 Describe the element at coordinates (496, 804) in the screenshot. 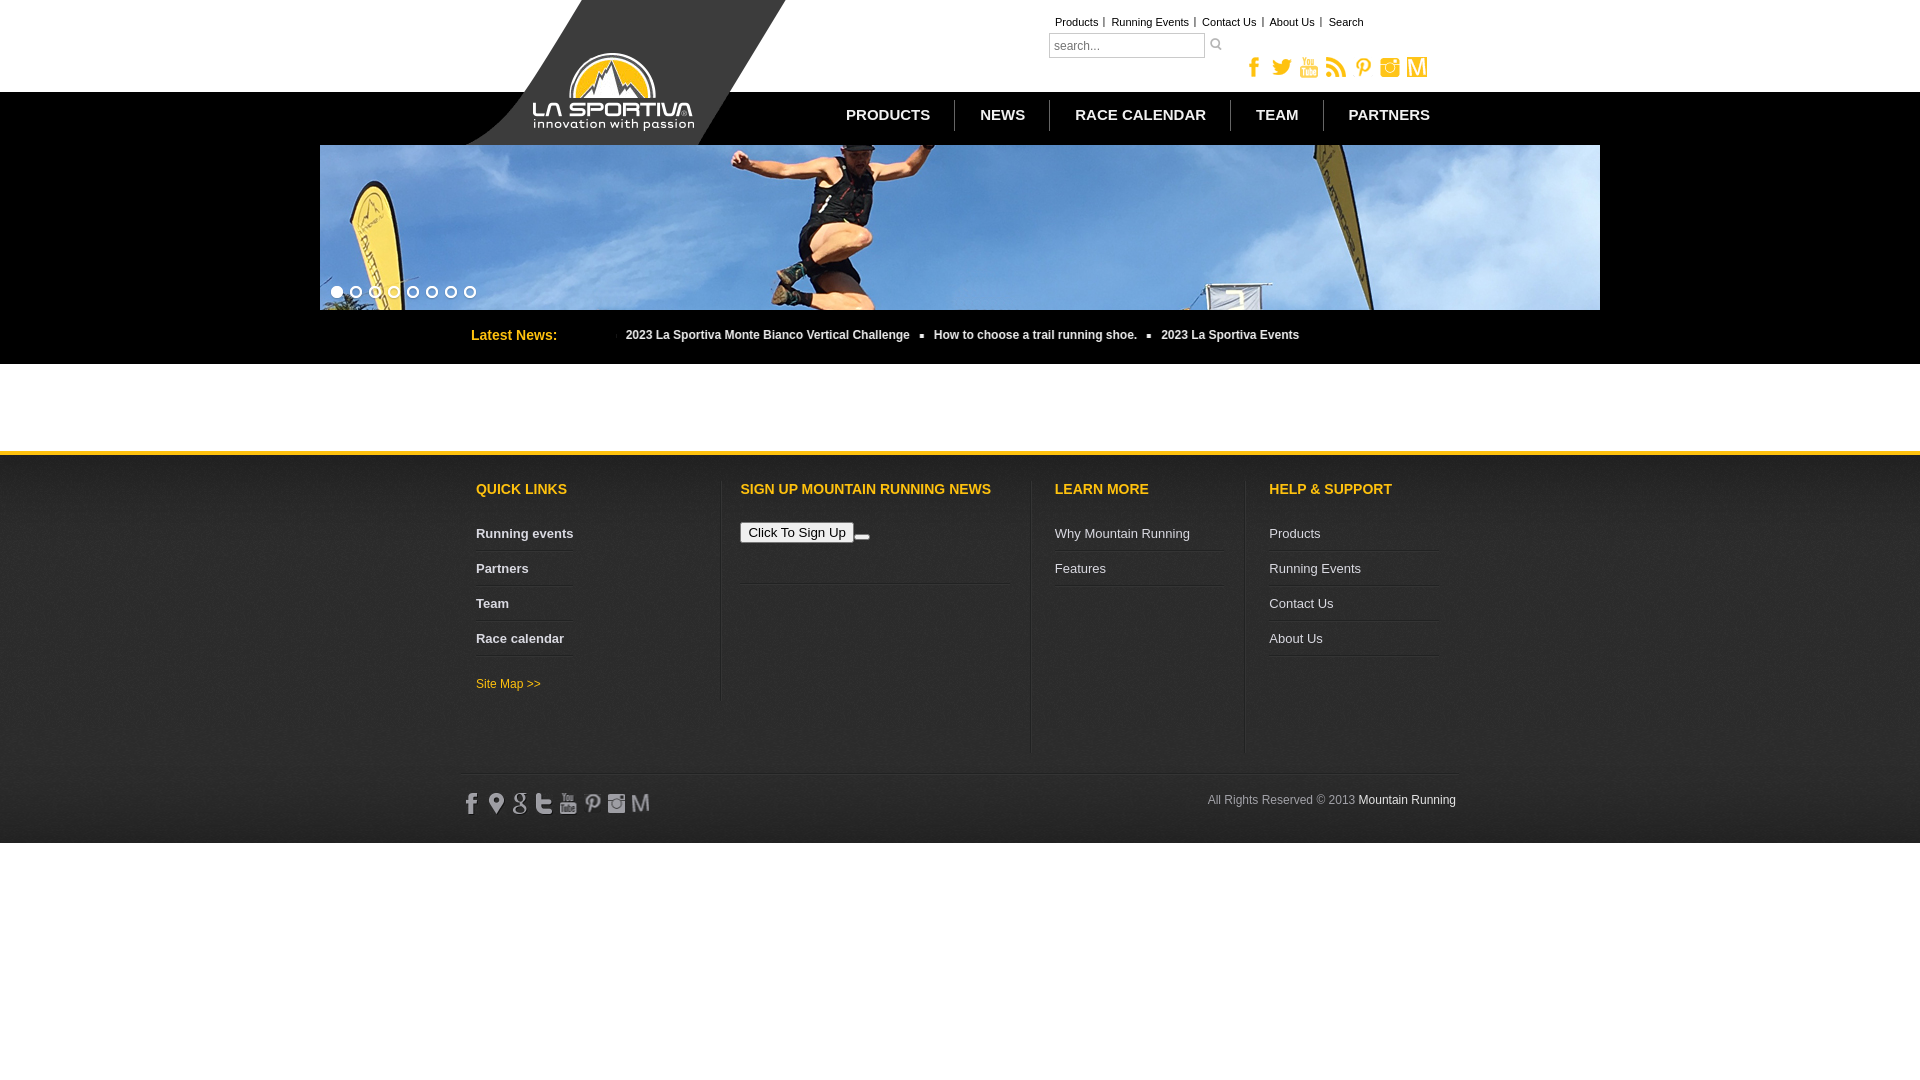

I see `Map` at that location.